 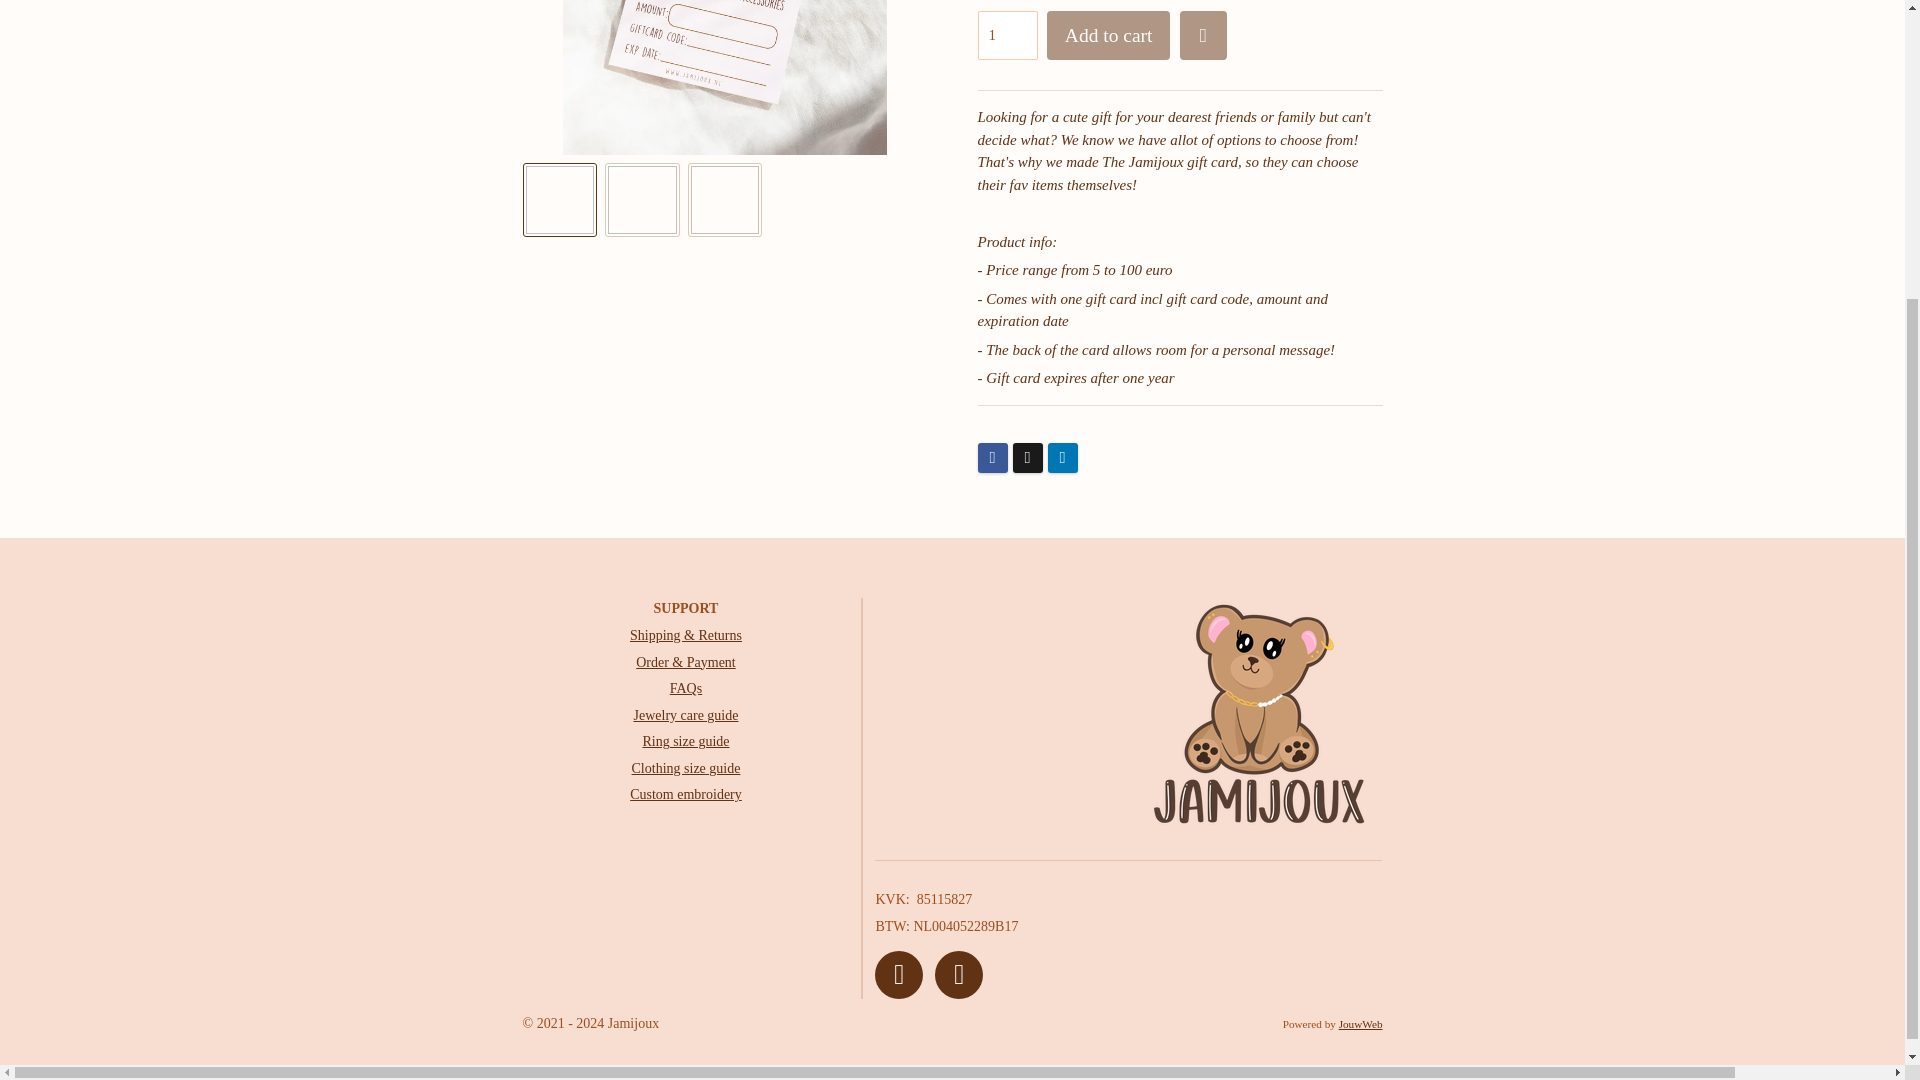 I want to click on Add to cart, so click(x=1108, y=35).